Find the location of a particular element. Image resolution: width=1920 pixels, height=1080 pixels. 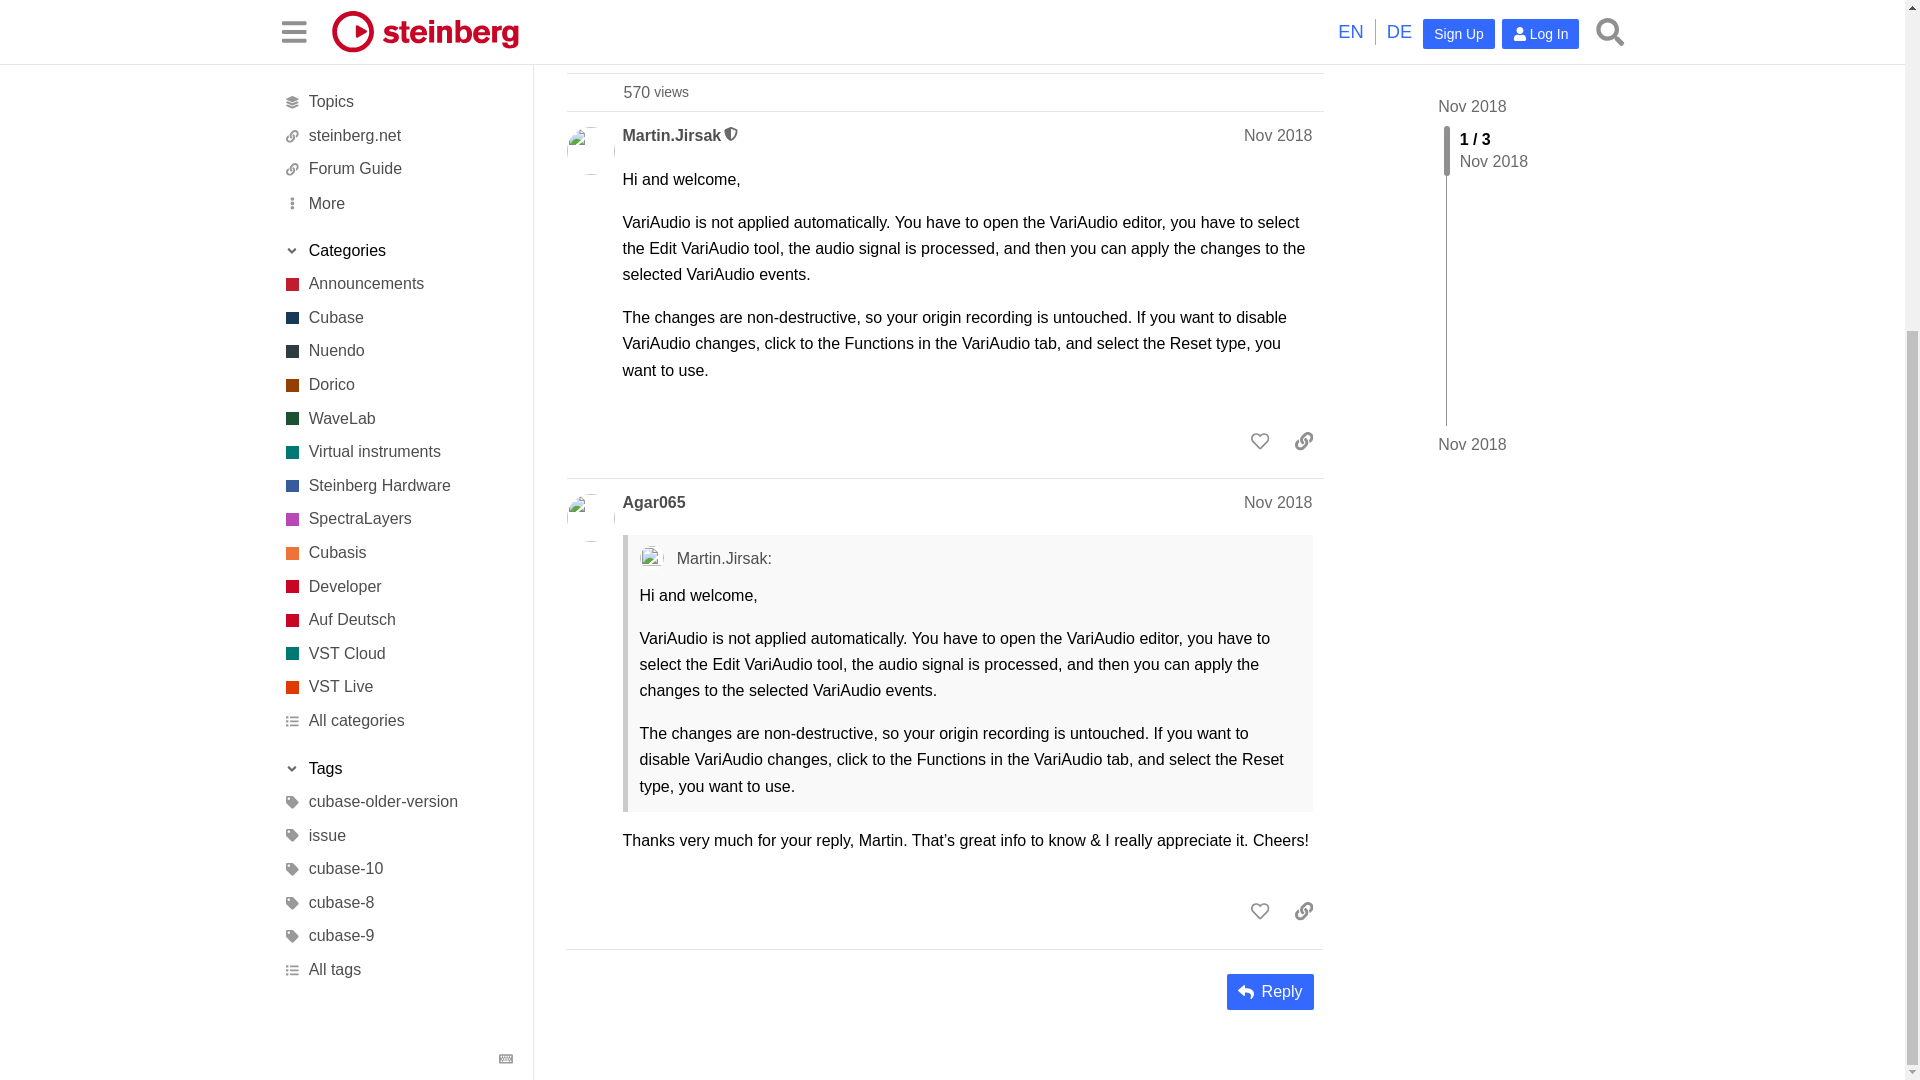

VST Cloud is located at coordinates (397, 188).